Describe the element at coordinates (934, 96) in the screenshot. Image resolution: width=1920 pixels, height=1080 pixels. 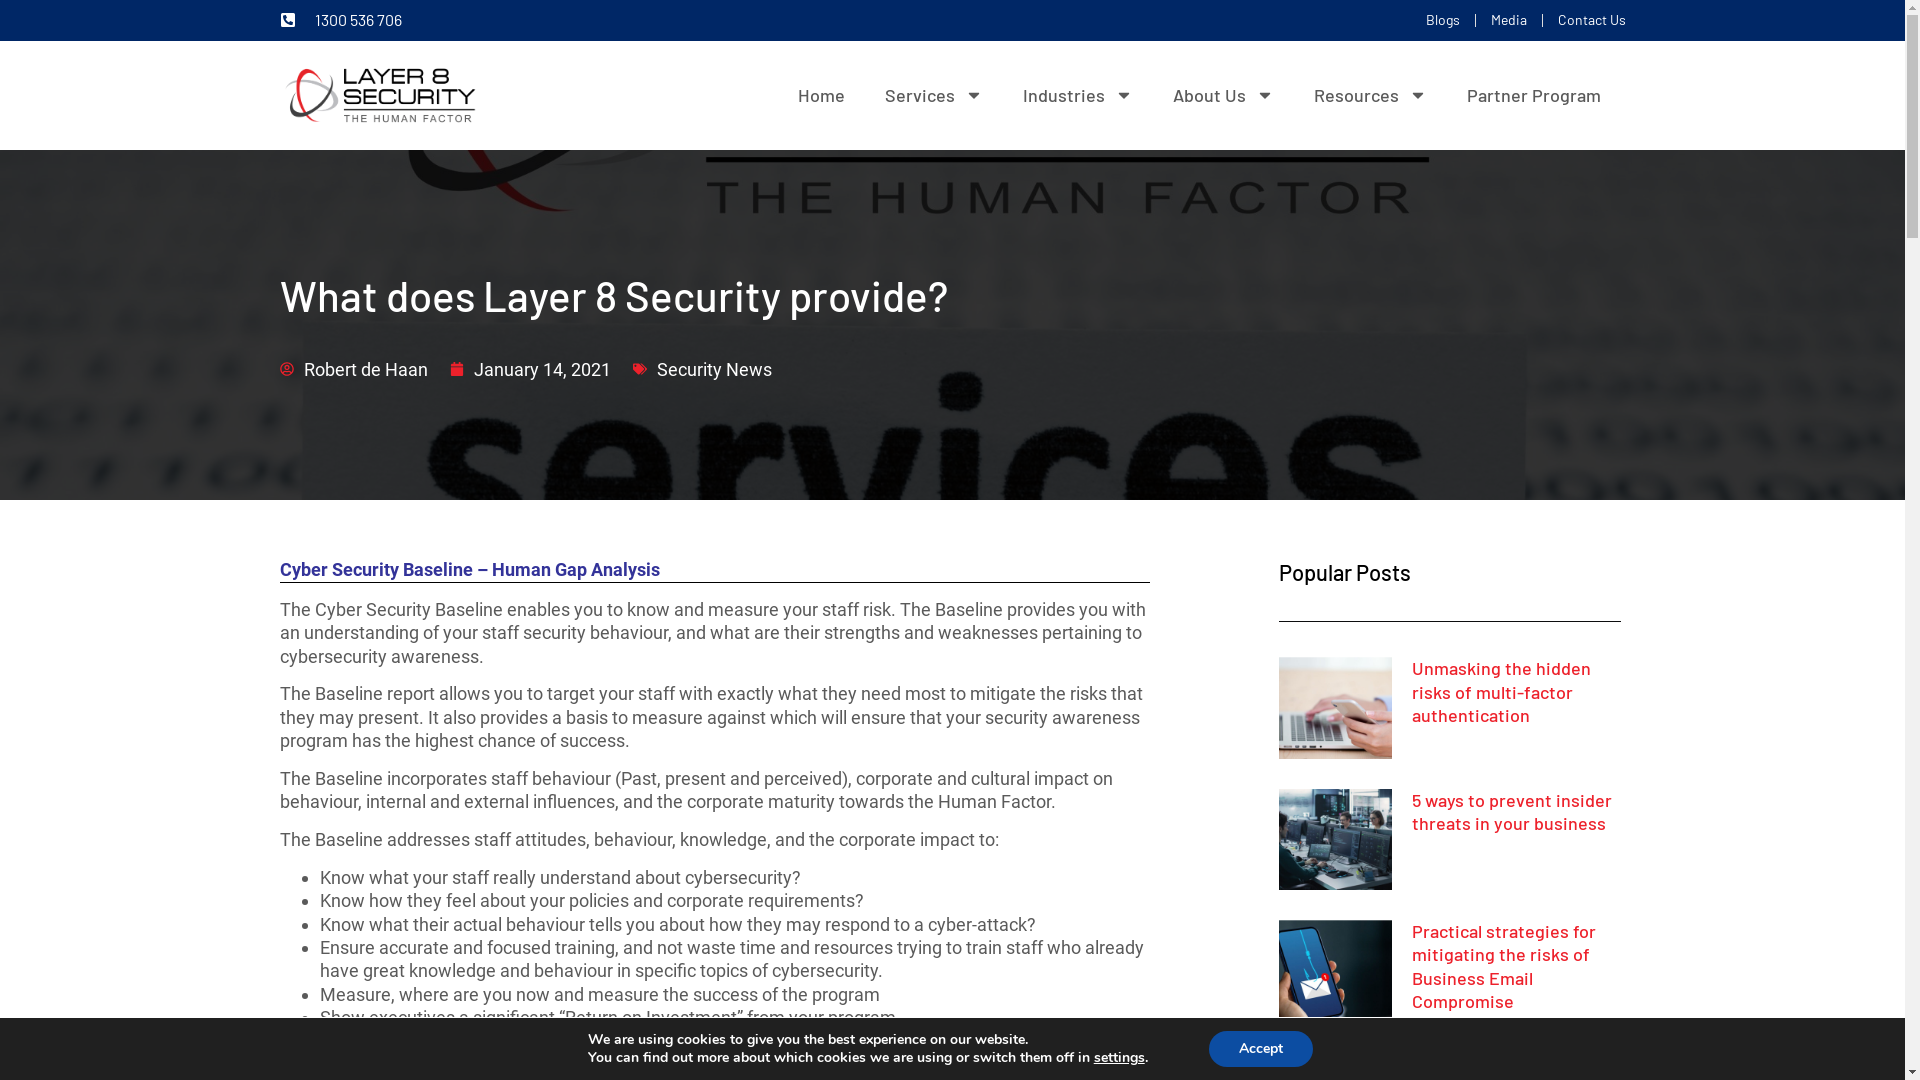
I see `Services` at that location.